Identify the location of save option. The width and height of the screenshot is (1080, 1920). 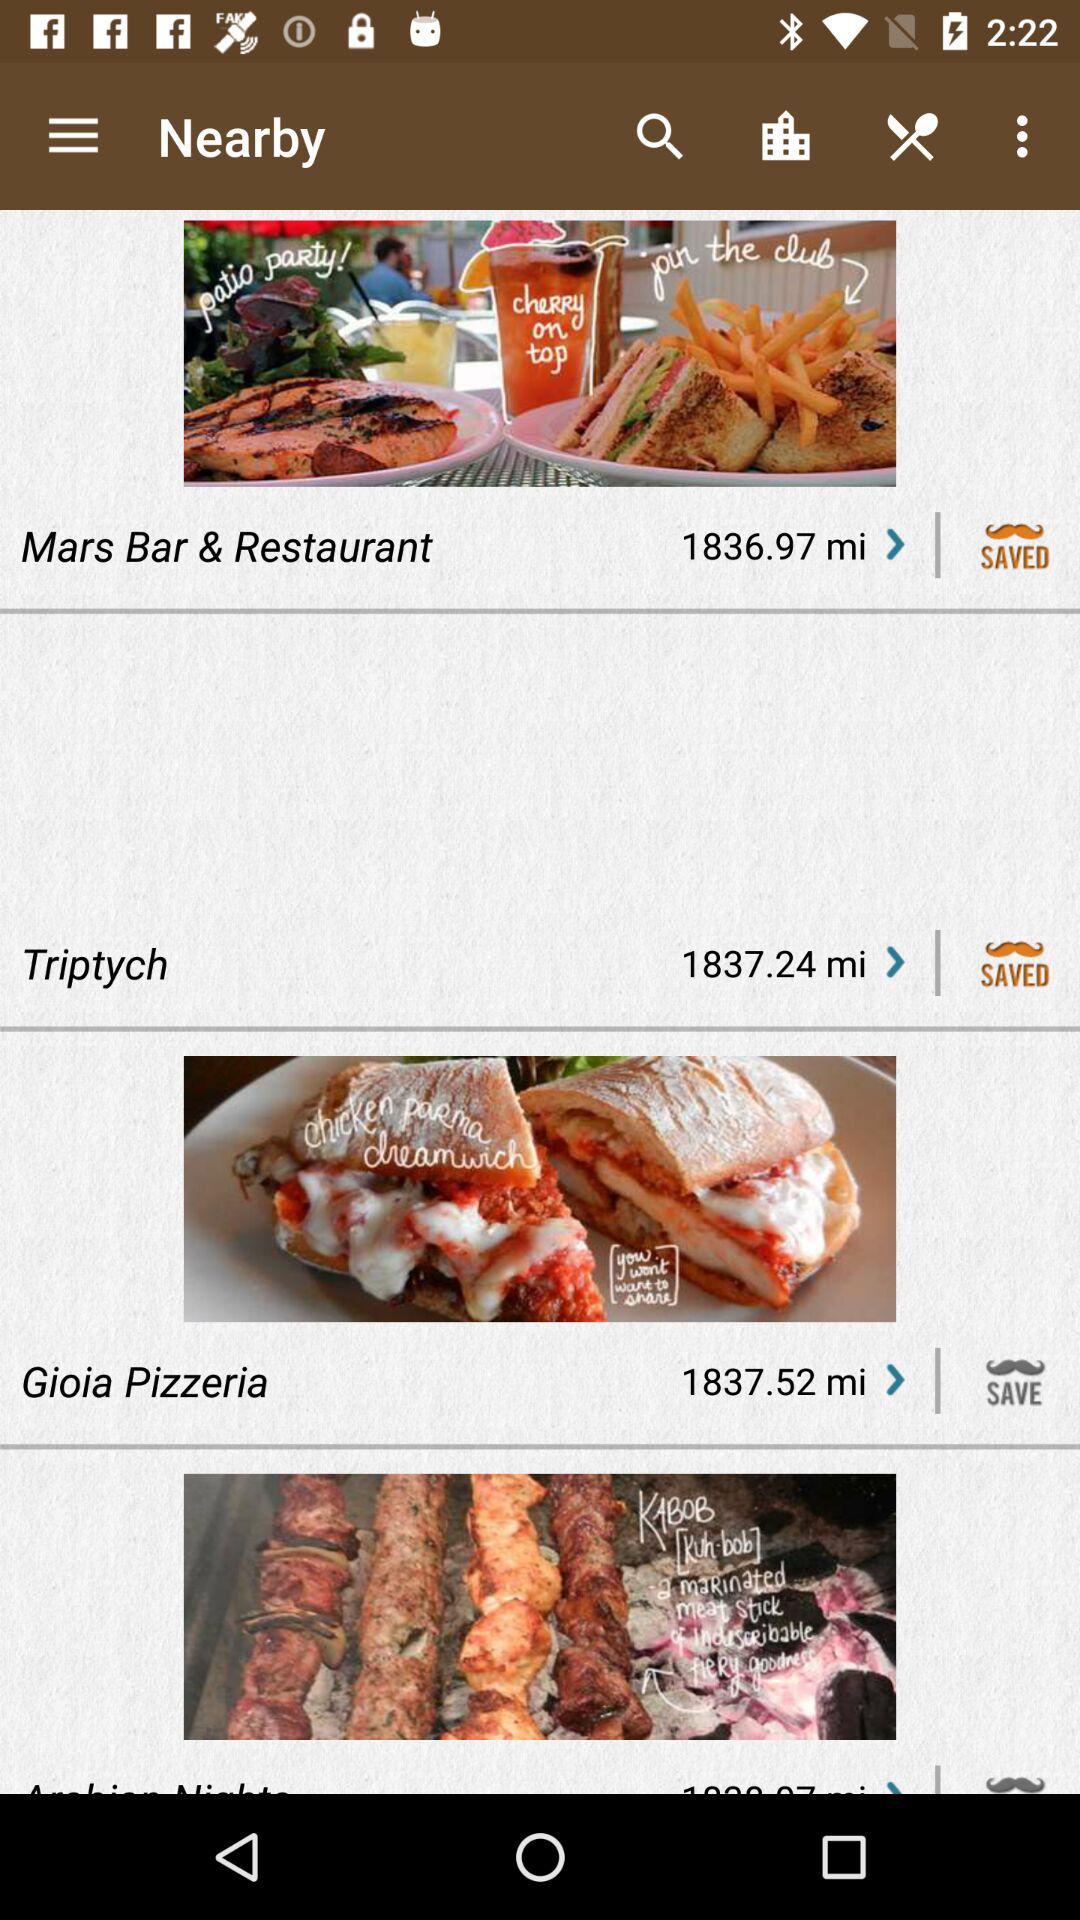
(1016, 962).